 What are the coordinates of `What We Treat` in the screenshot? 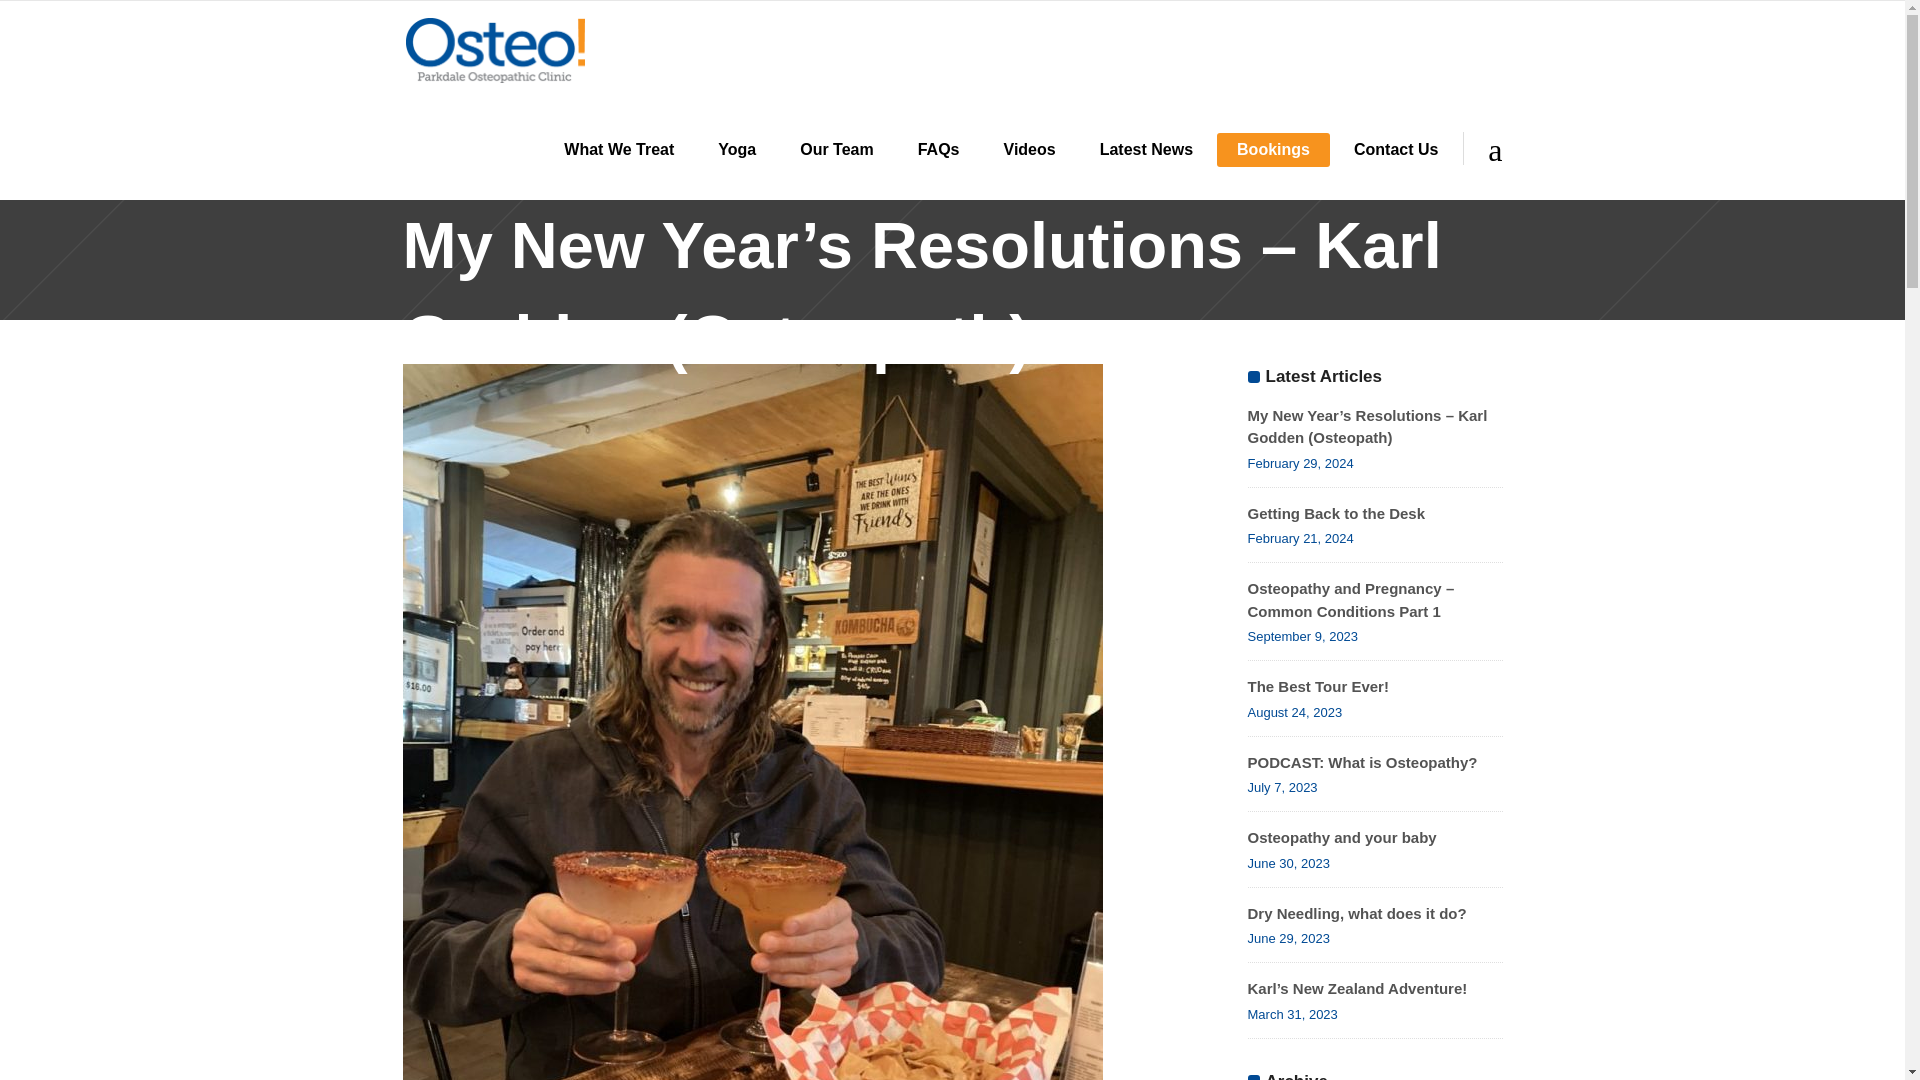 It's located at (618, 150).